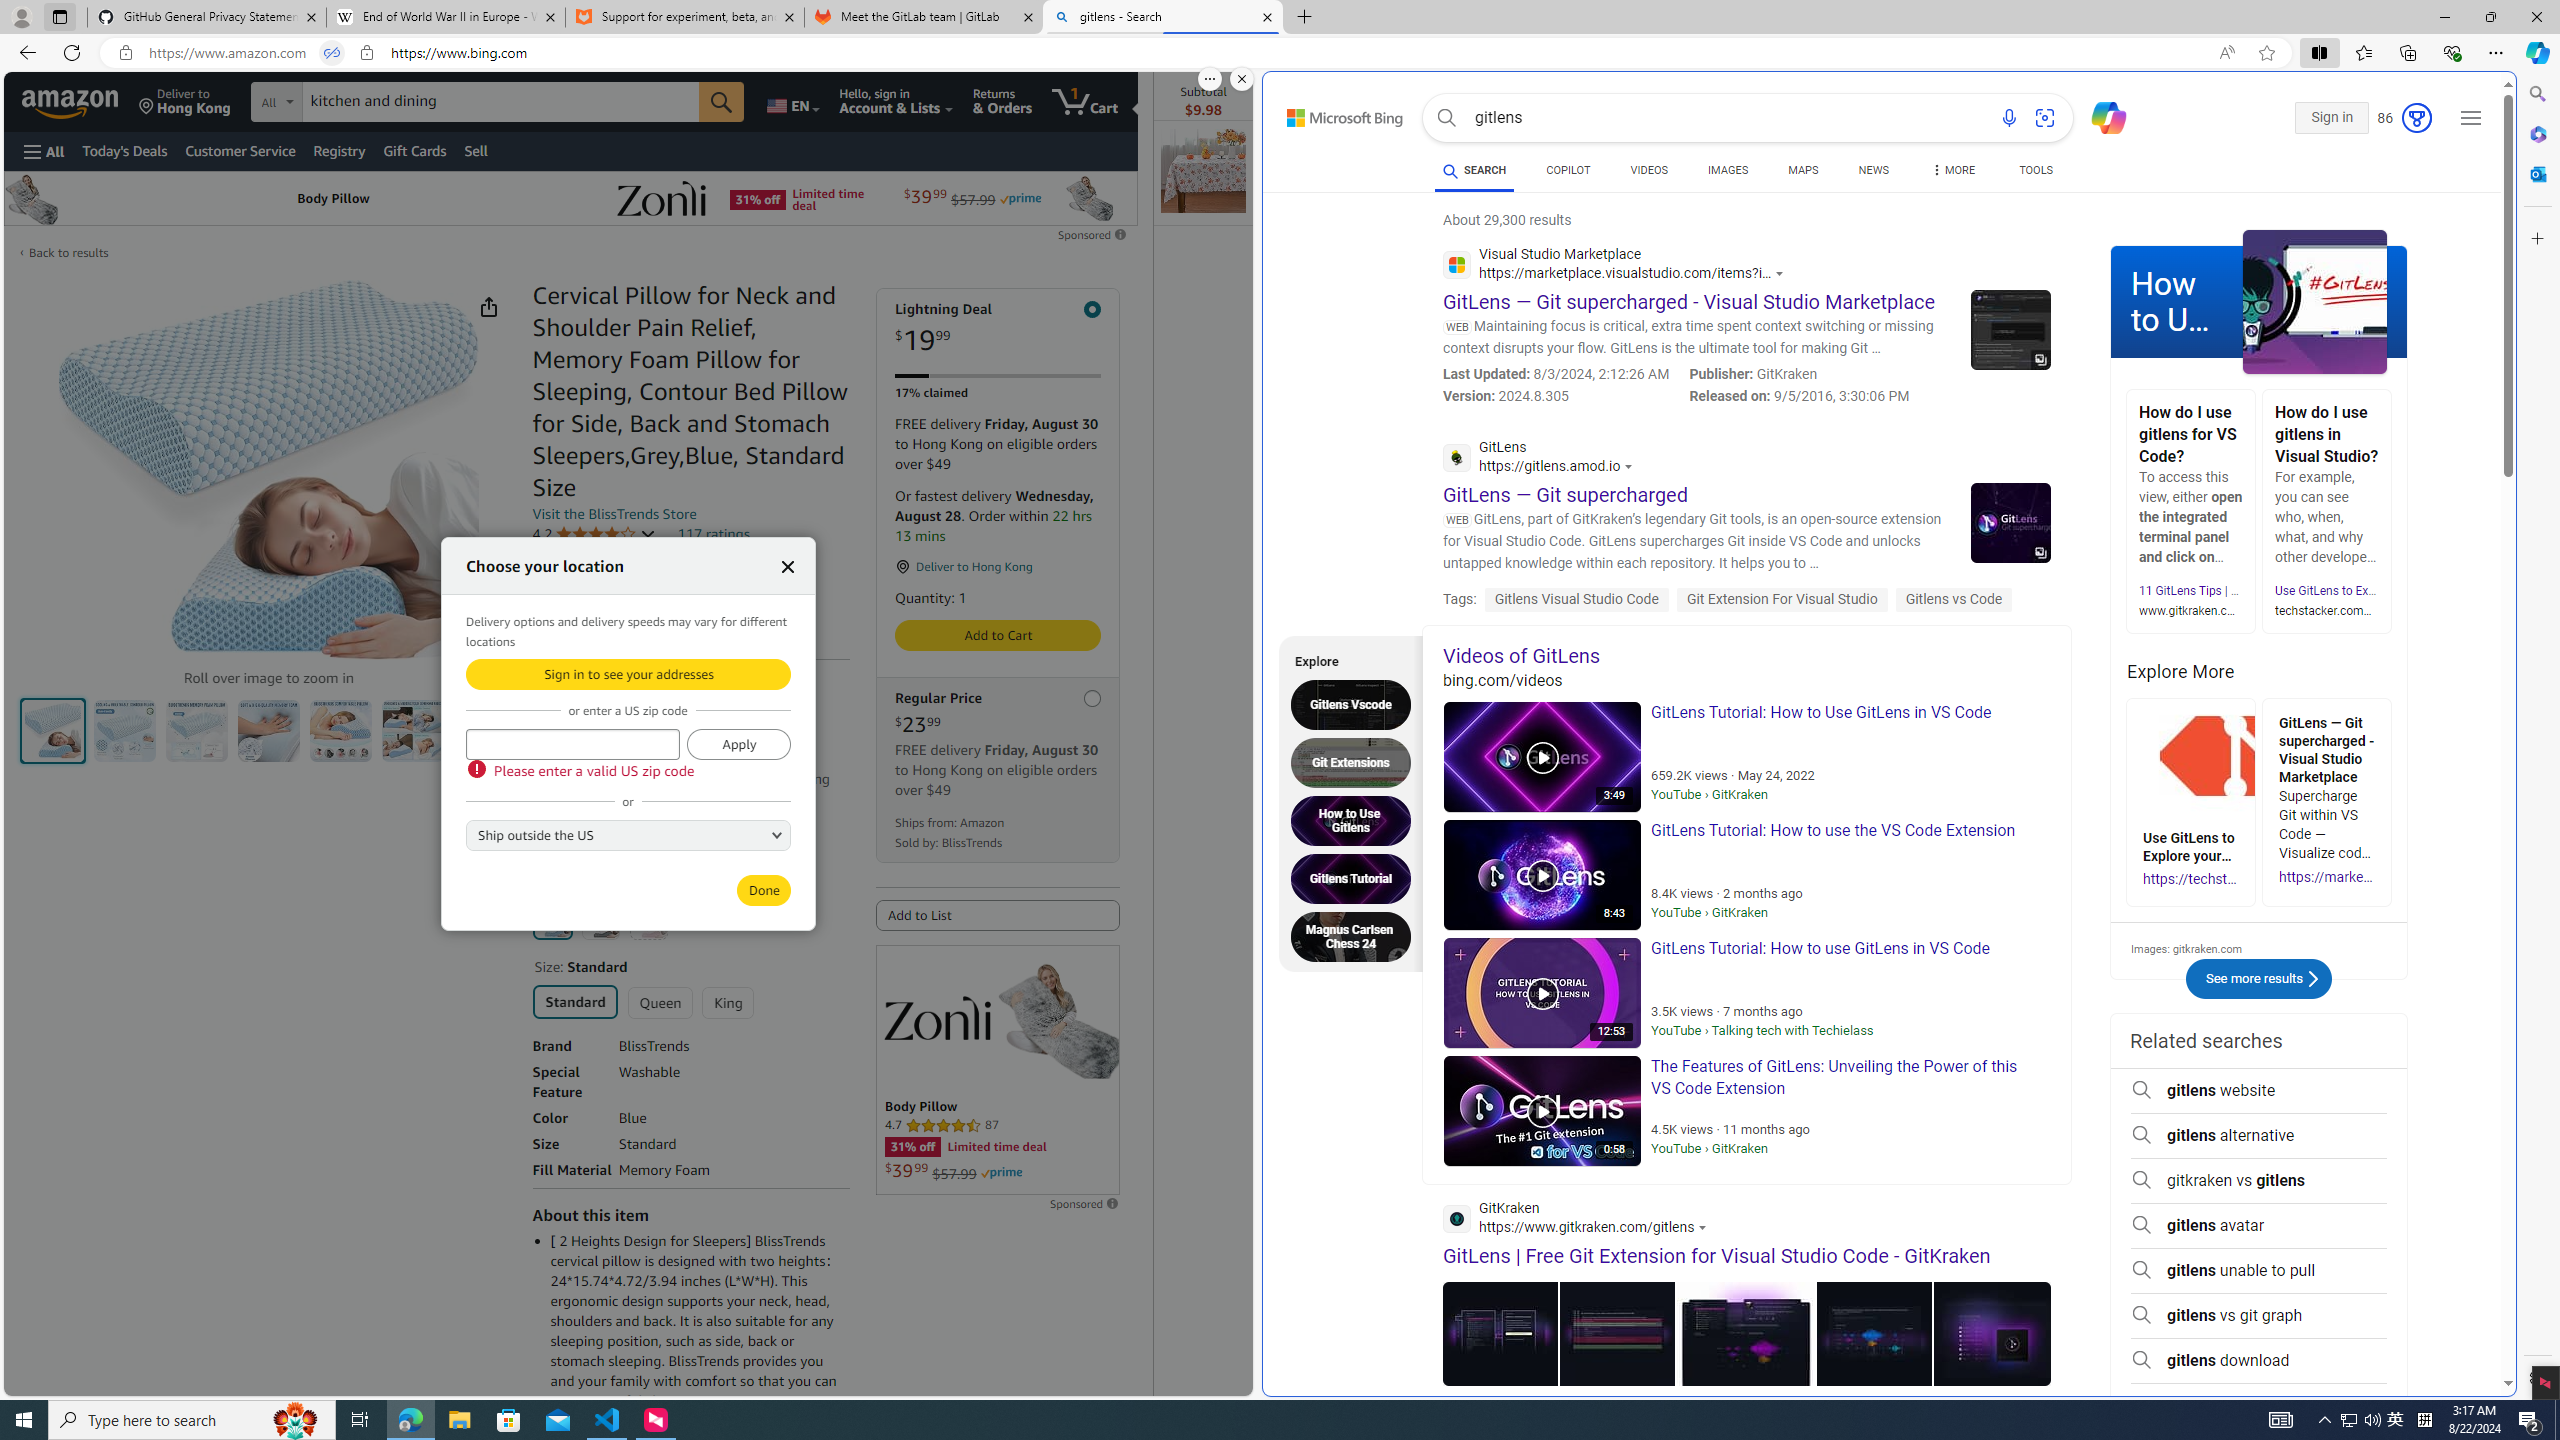 The image size is (2560, 1440). What do you see at coordinates (614, 514) in the screenshot?
I see `Visit the BlissTrends Store` at bounding box center [614, 514].